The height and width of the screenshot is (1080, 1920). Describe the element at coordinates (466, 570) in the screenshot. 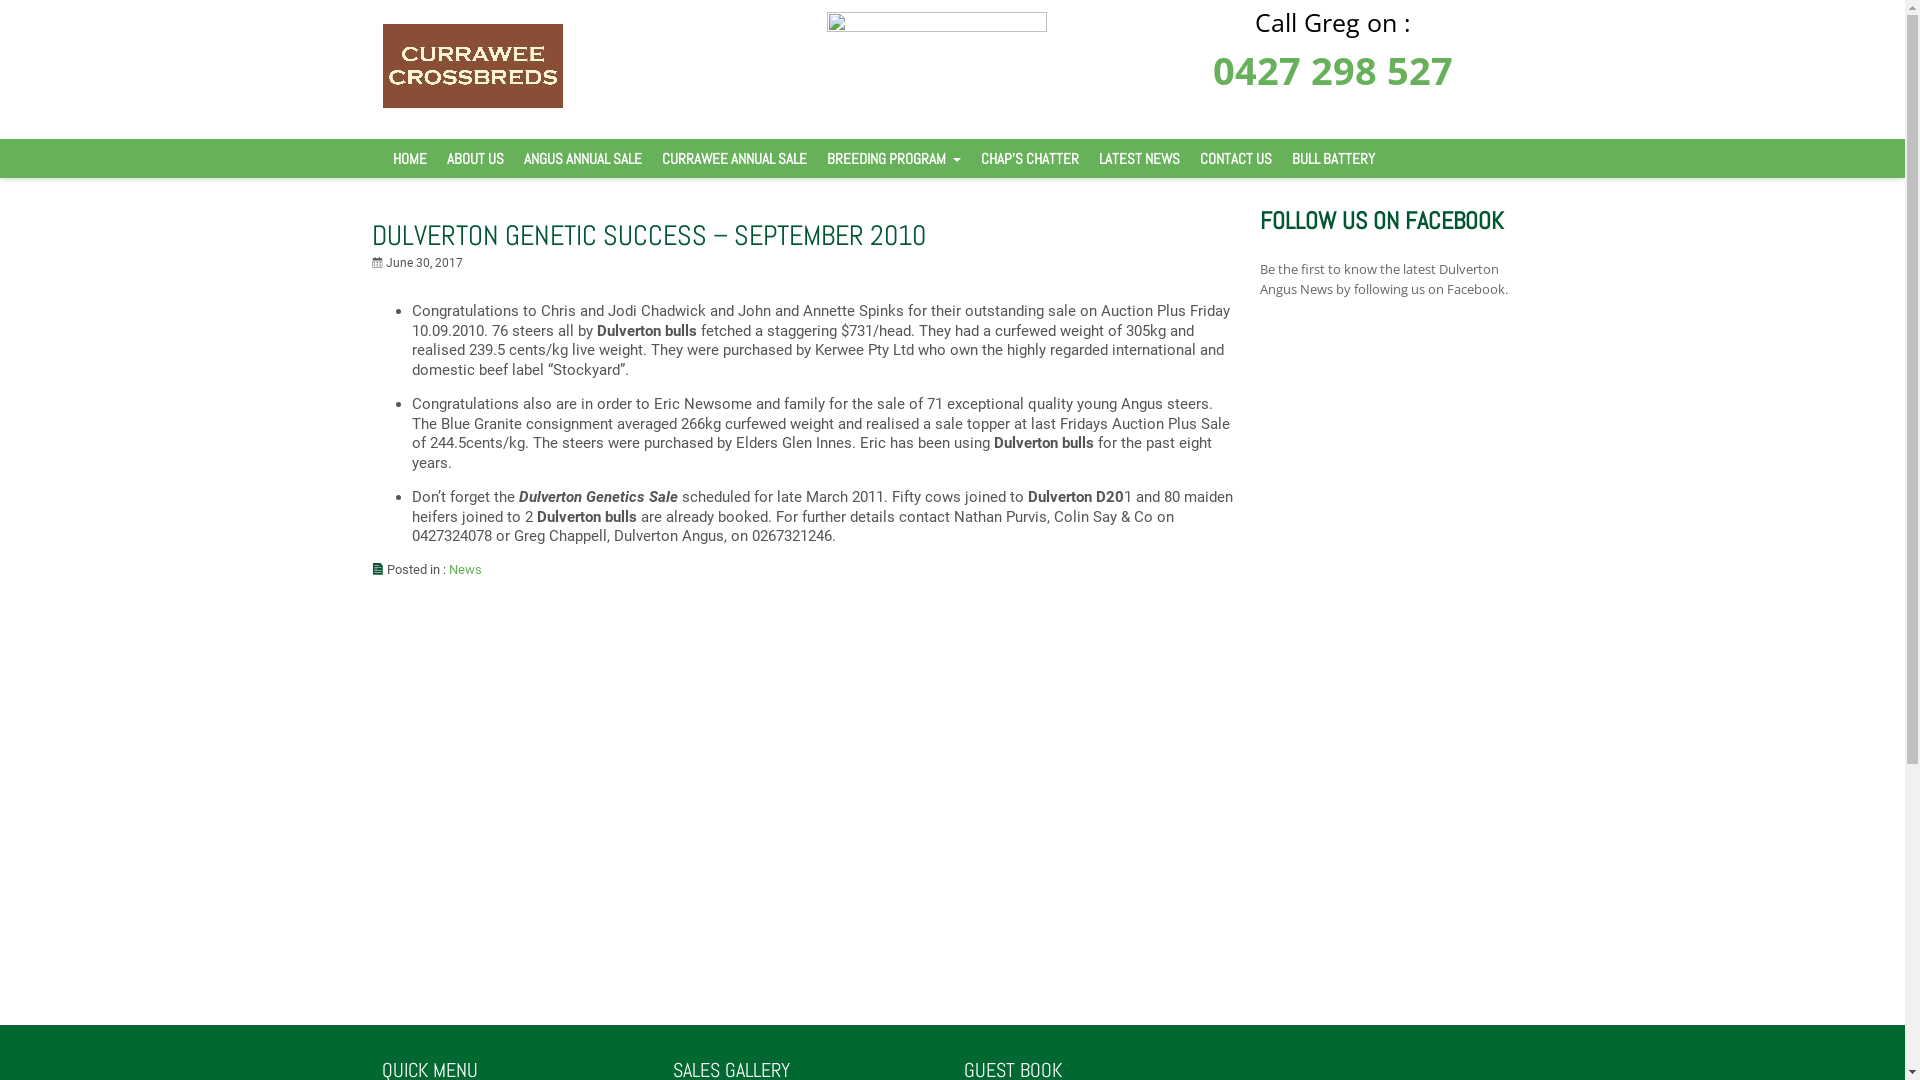

I see `News` at that location.